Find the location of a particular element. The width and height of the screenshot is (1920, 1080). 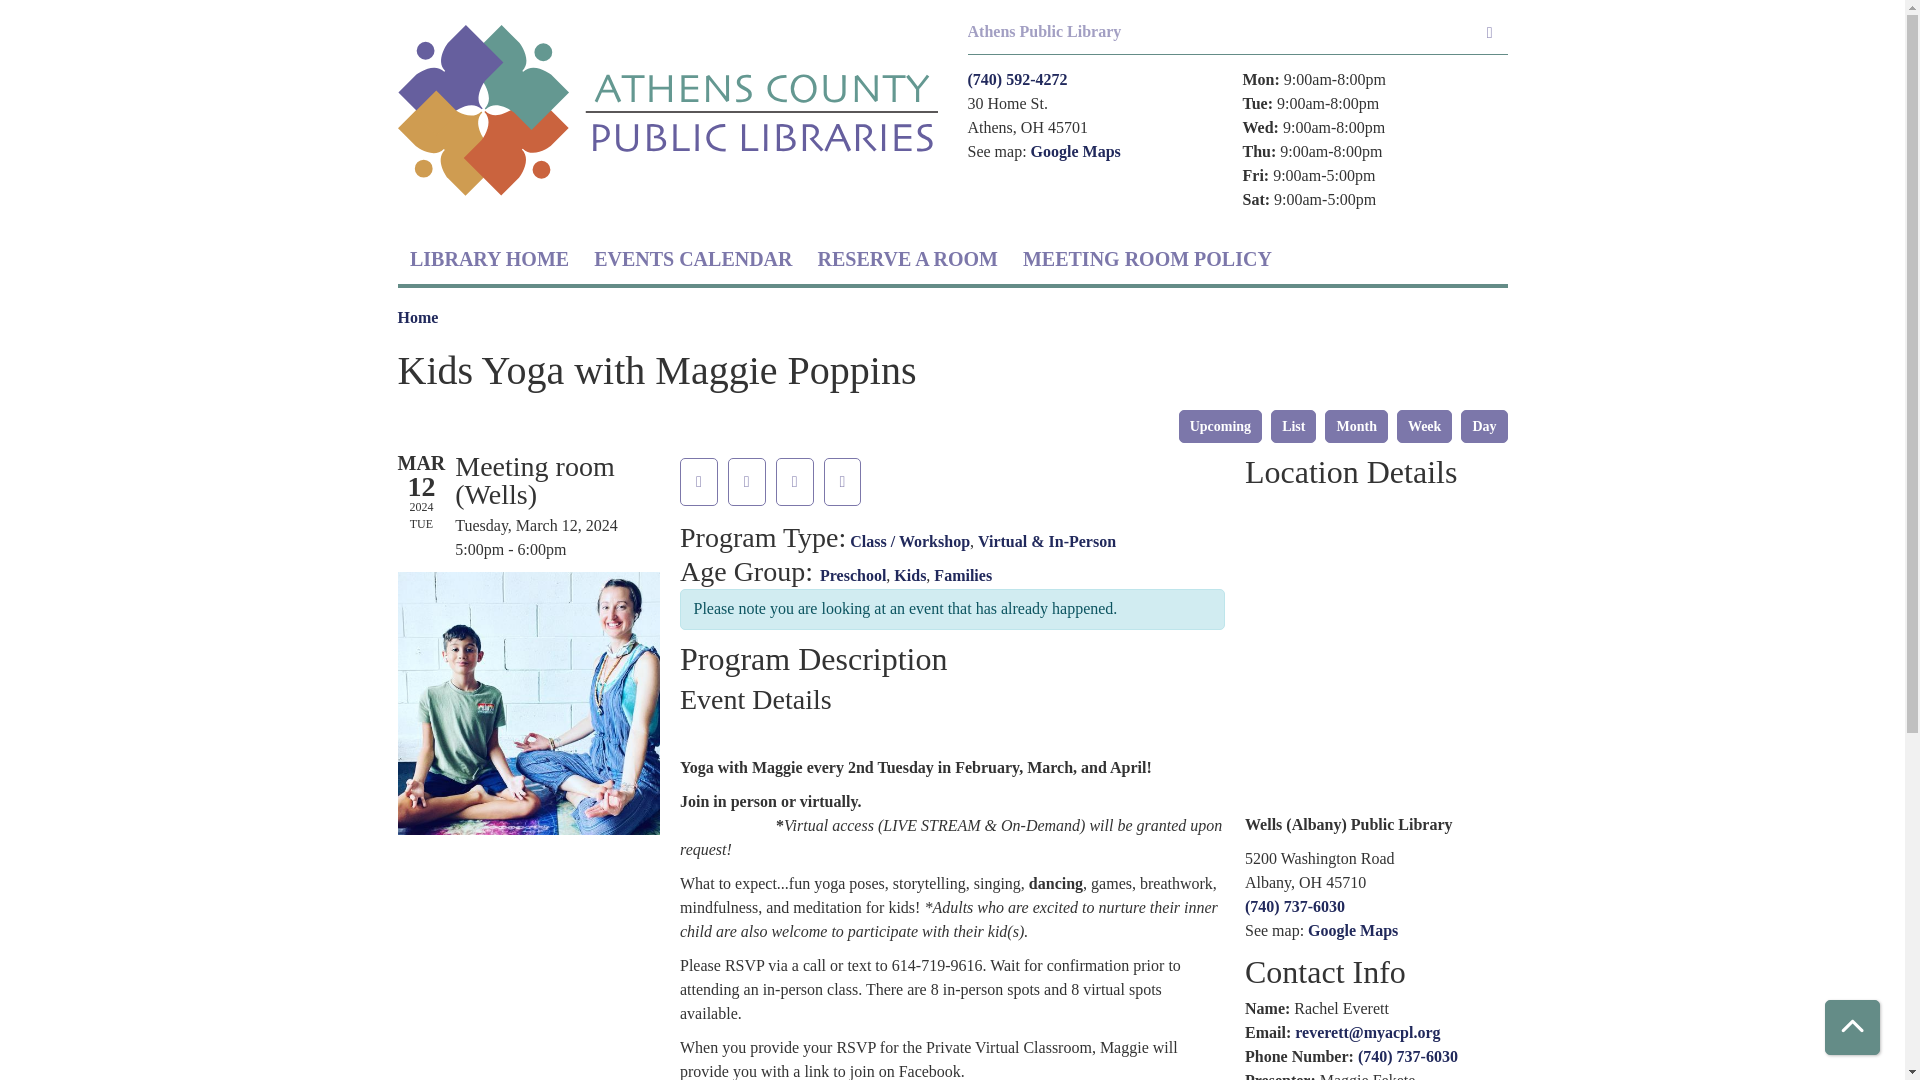

Kids is located at coordinates (910, 576).